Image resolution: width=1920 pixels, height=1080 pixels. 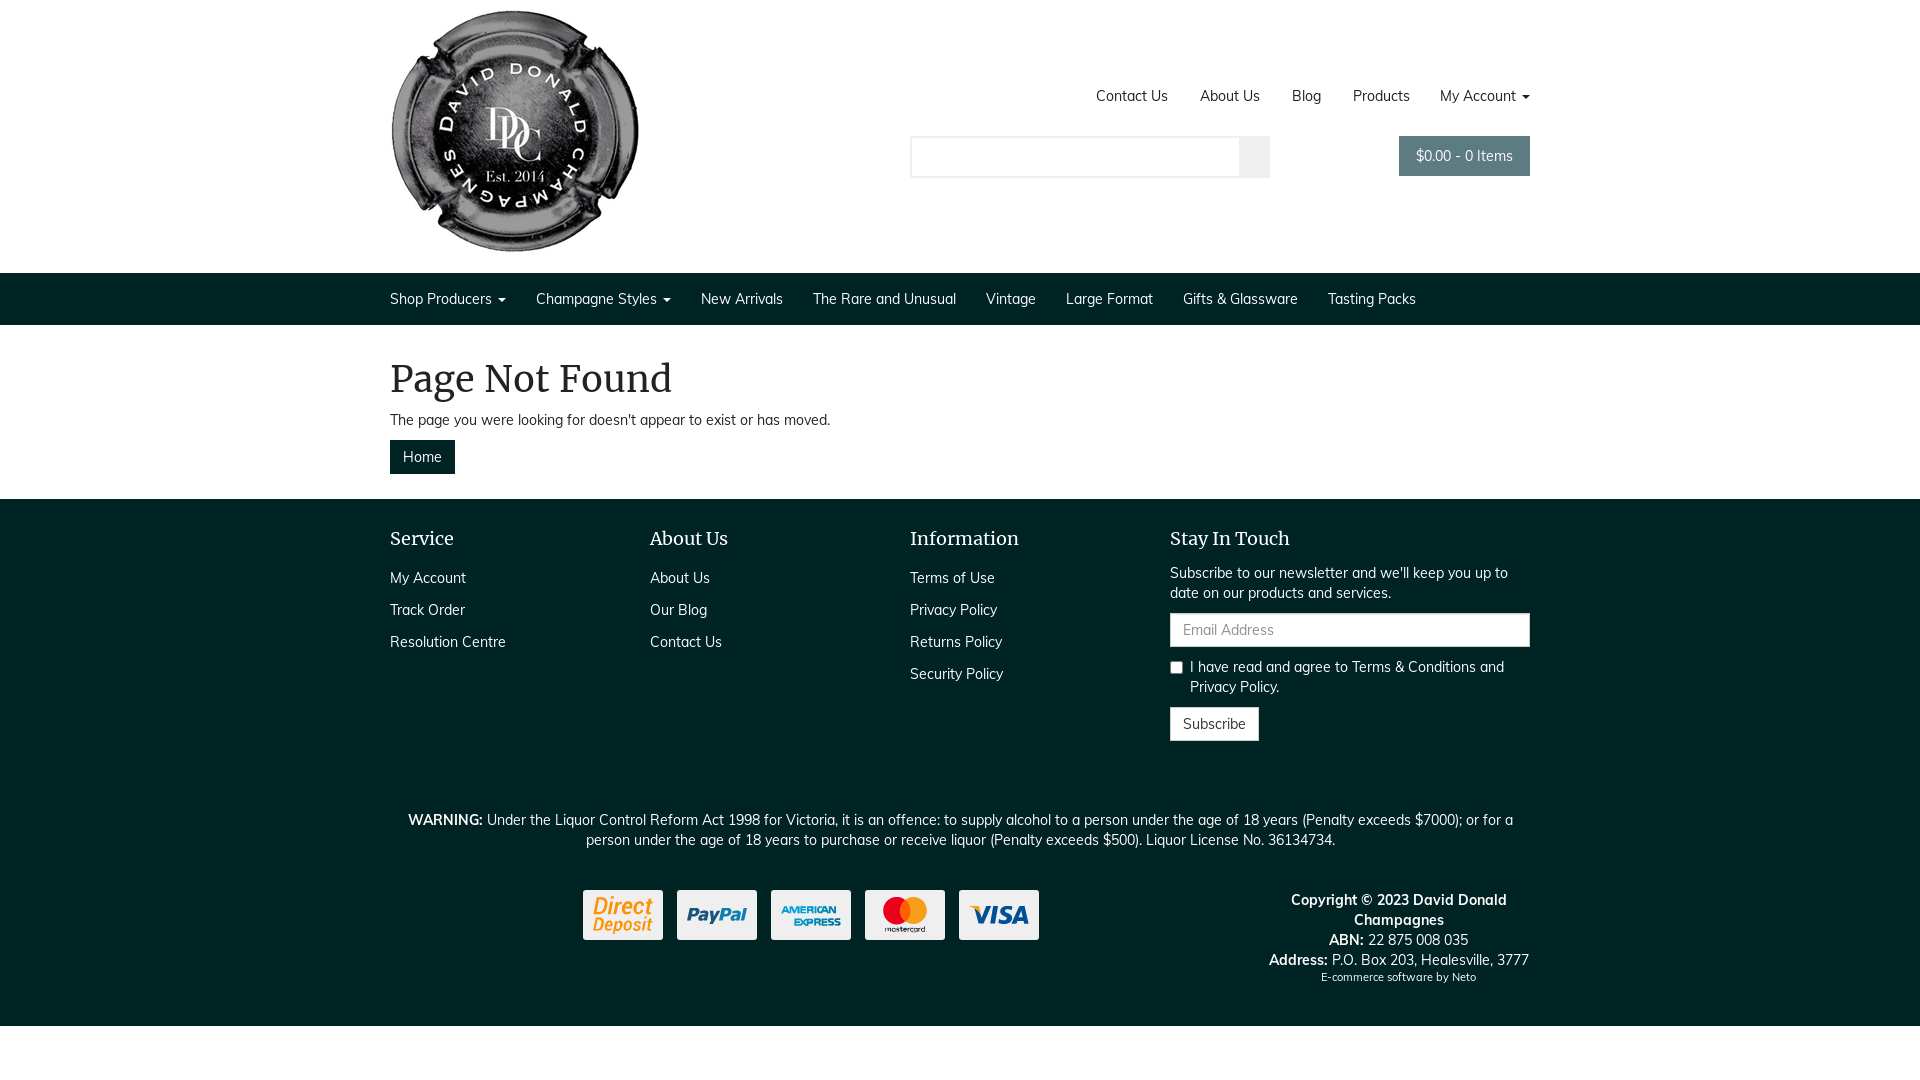 What do you see at coordinates (1255, 157) in the screenshot?
I see `Search` at bounding box center [1255, 157].